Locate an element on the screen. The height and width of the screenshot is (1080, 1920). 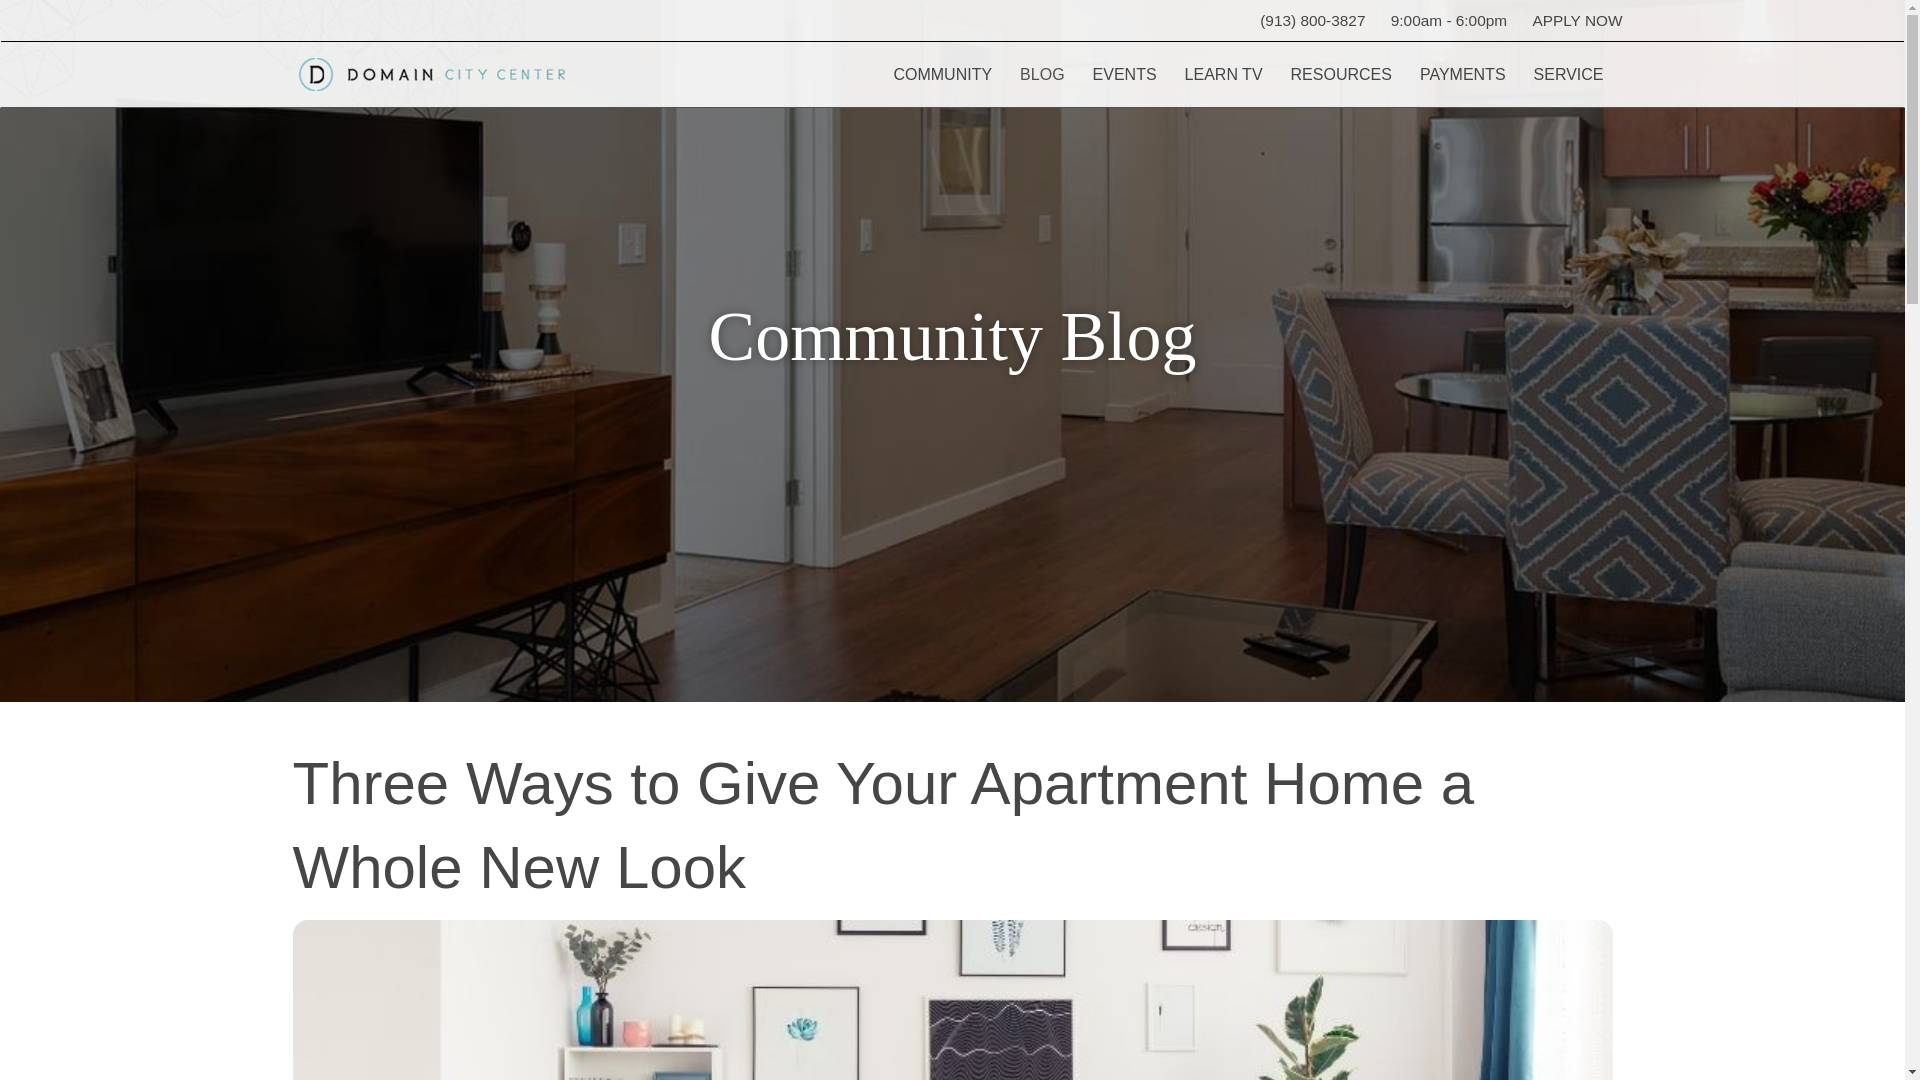
COMMUNITY is located at coordinates (942, 74).